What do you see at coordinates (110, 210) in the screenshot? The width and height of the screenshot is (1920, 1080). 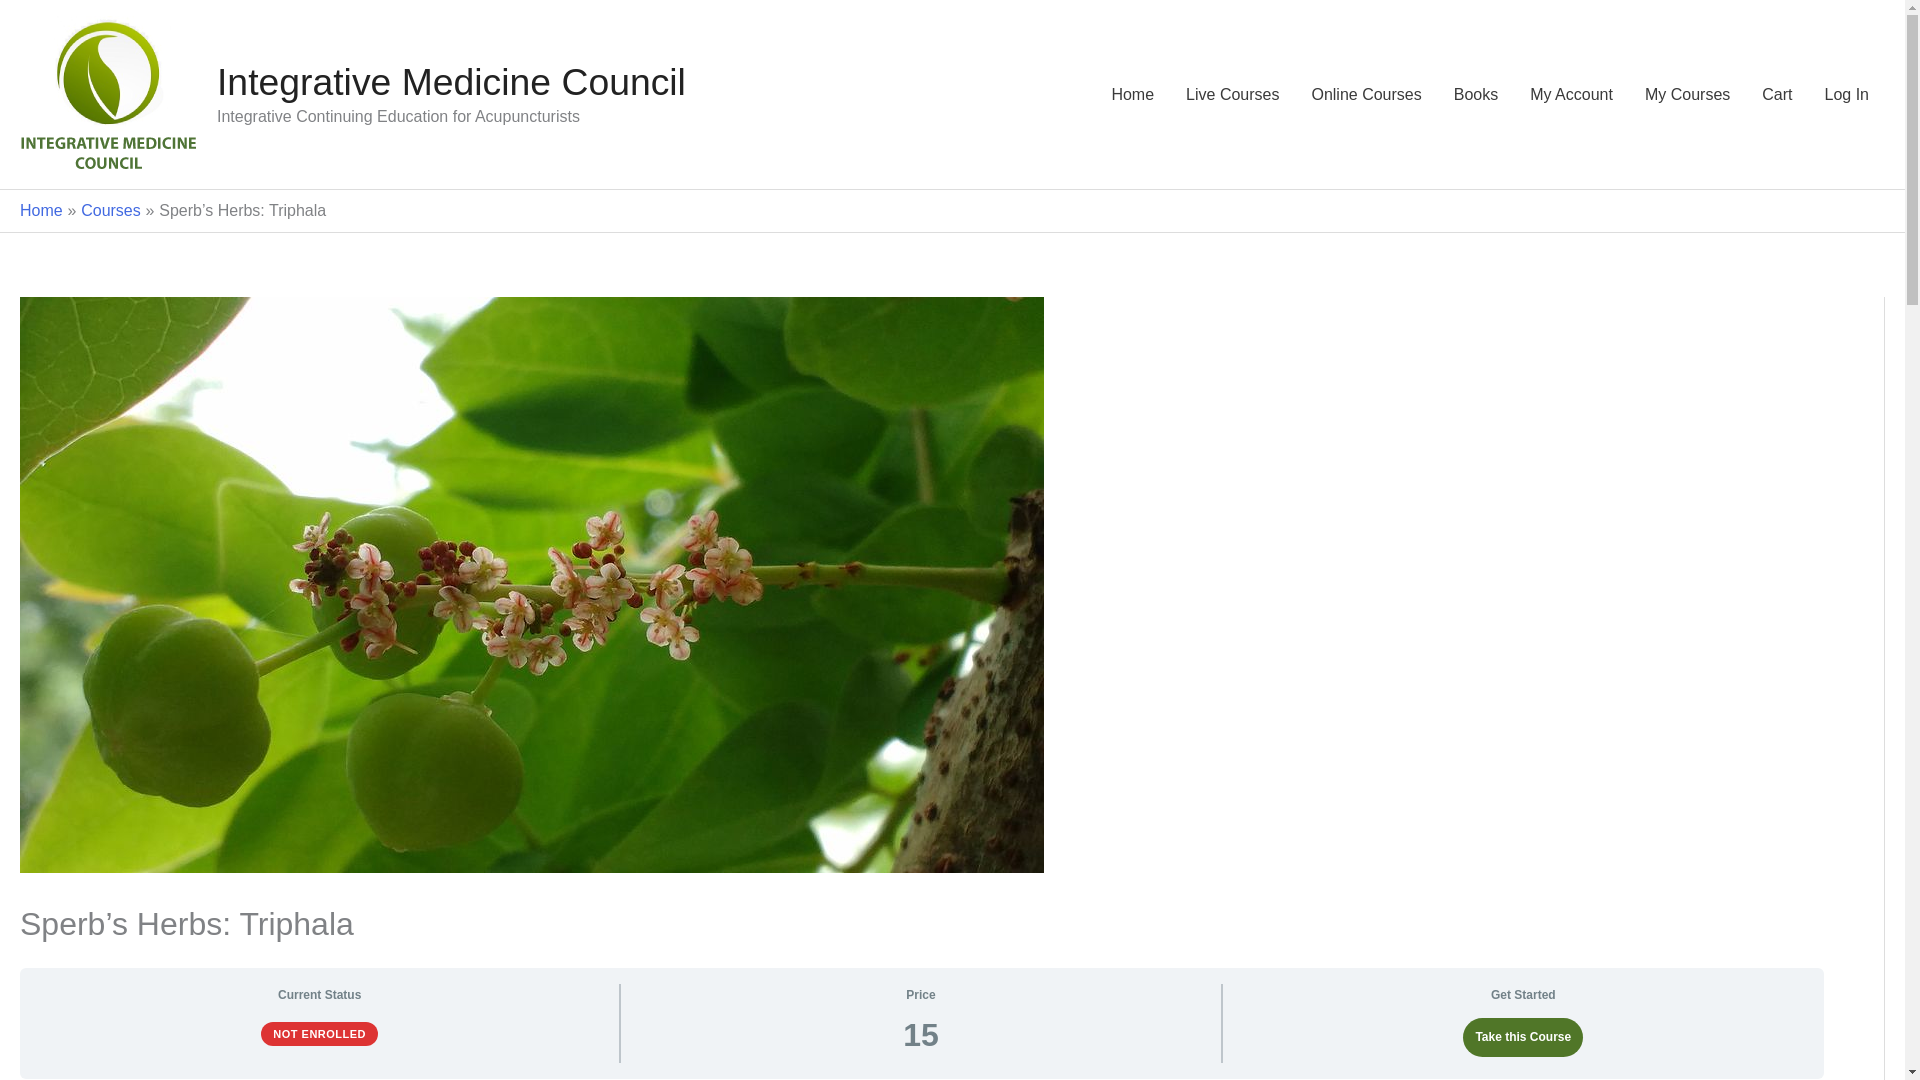 I see `Courses` at bounding box center [110, 210].